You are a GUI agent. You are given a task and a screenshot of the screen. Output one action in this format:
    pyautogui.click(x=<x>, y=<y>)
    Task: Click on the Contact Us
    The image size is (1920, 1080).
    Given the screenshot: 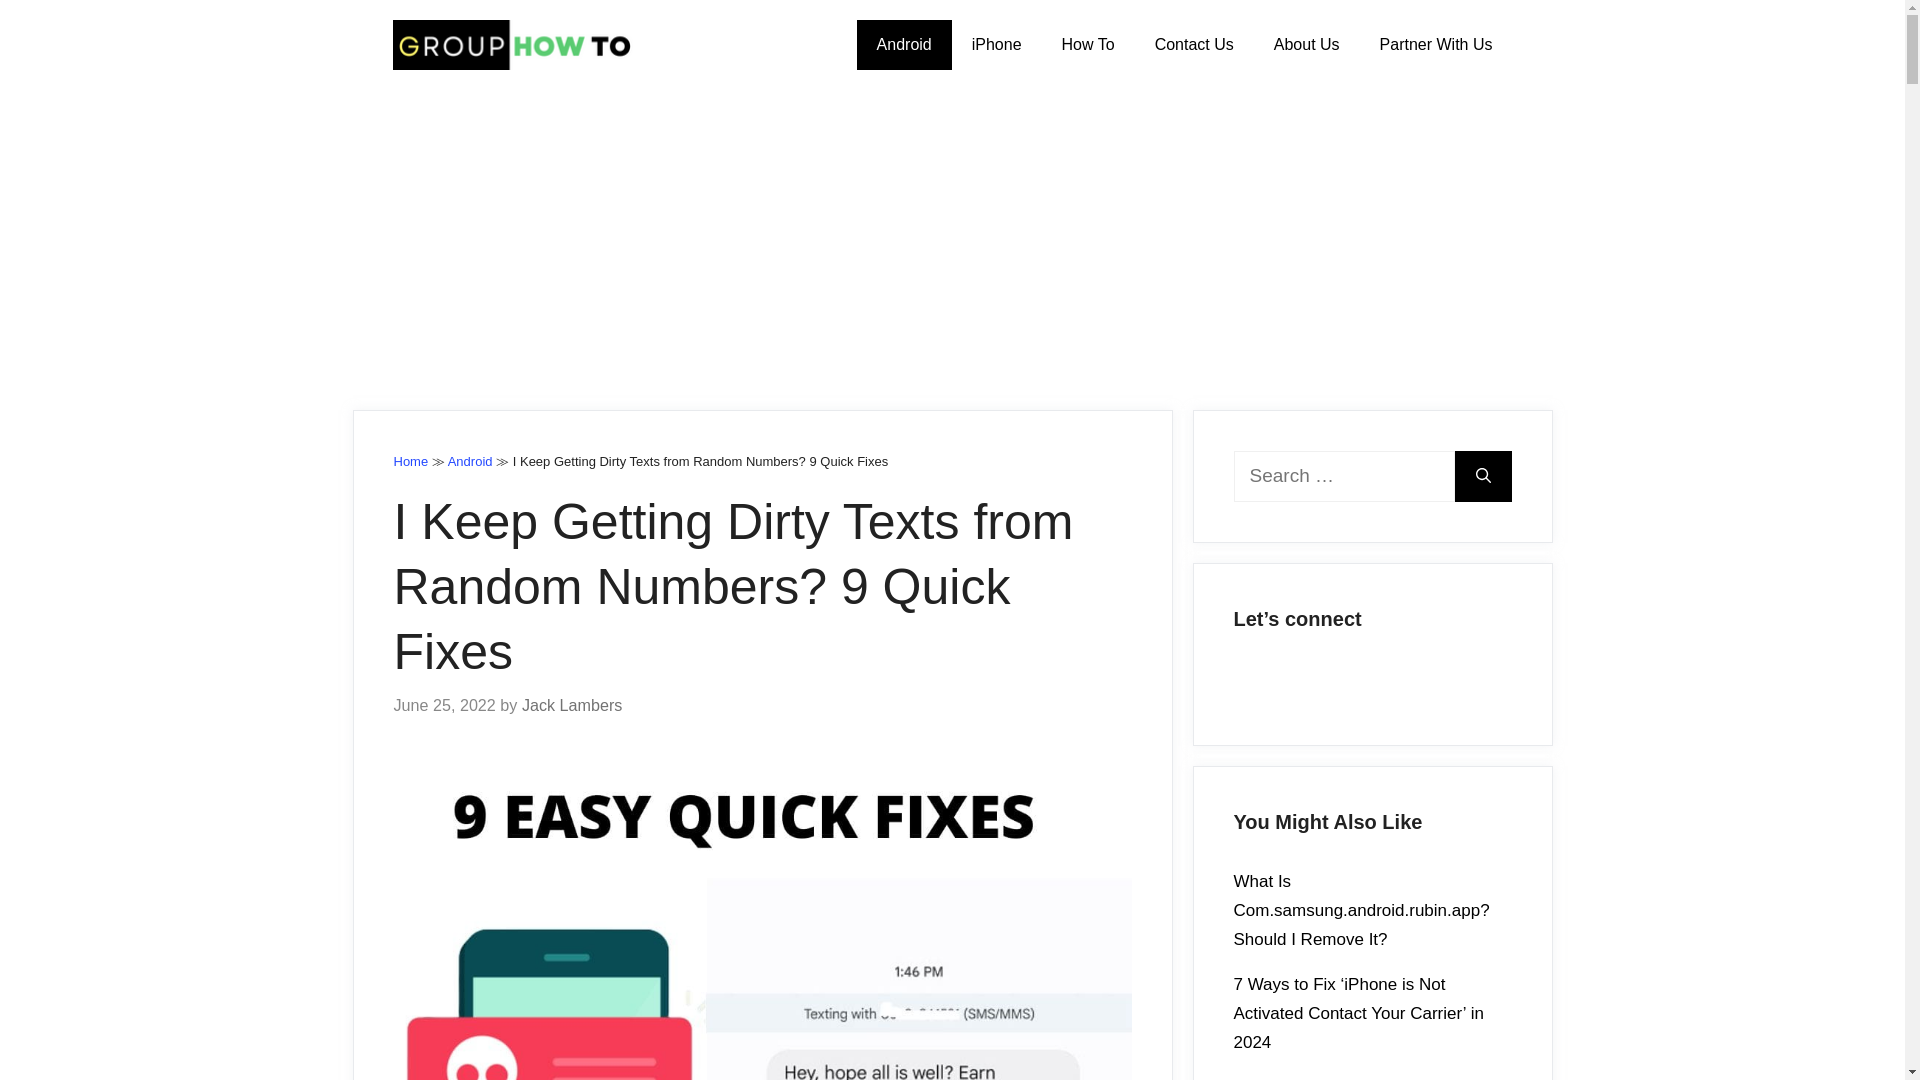 What is the action you would take?
    pyautogui.click(x=1194, y=45)
    